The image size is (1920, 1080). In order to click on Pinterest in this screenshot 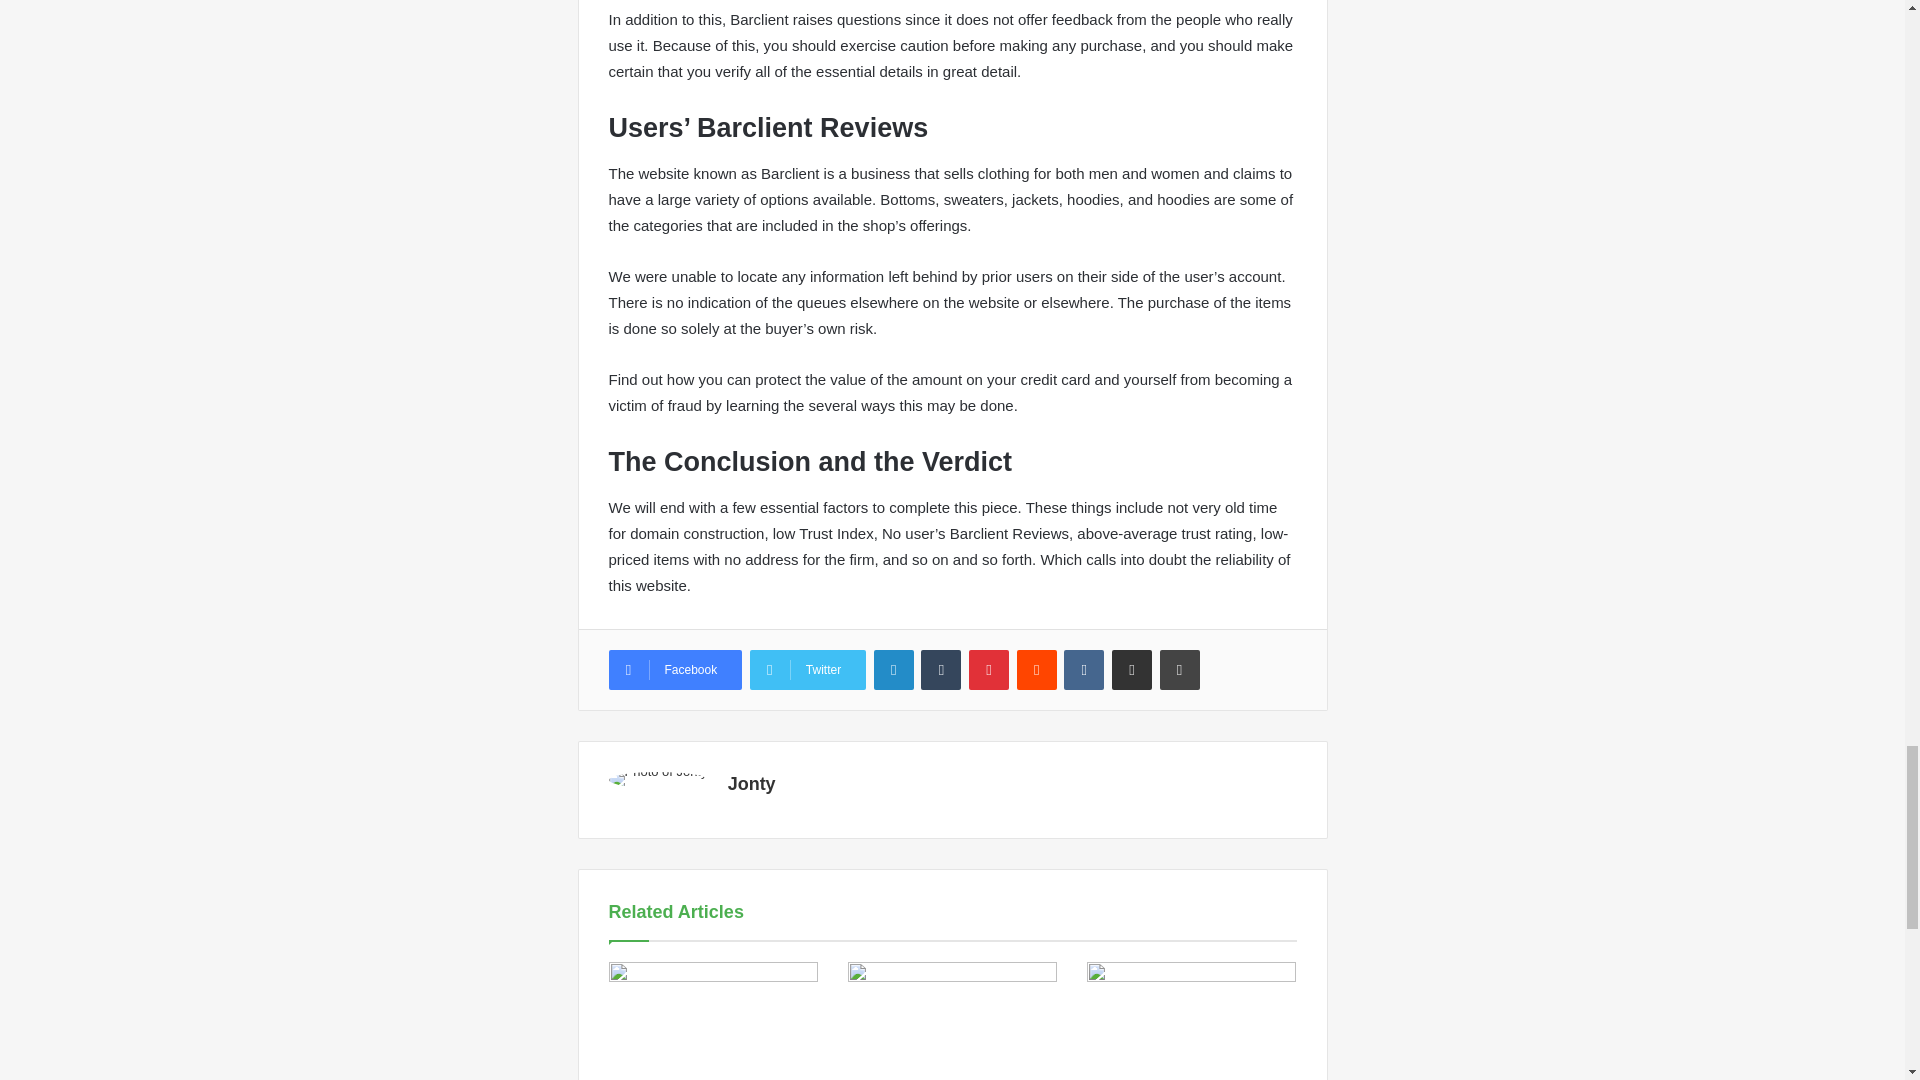, I will do `click(989, 670)`.